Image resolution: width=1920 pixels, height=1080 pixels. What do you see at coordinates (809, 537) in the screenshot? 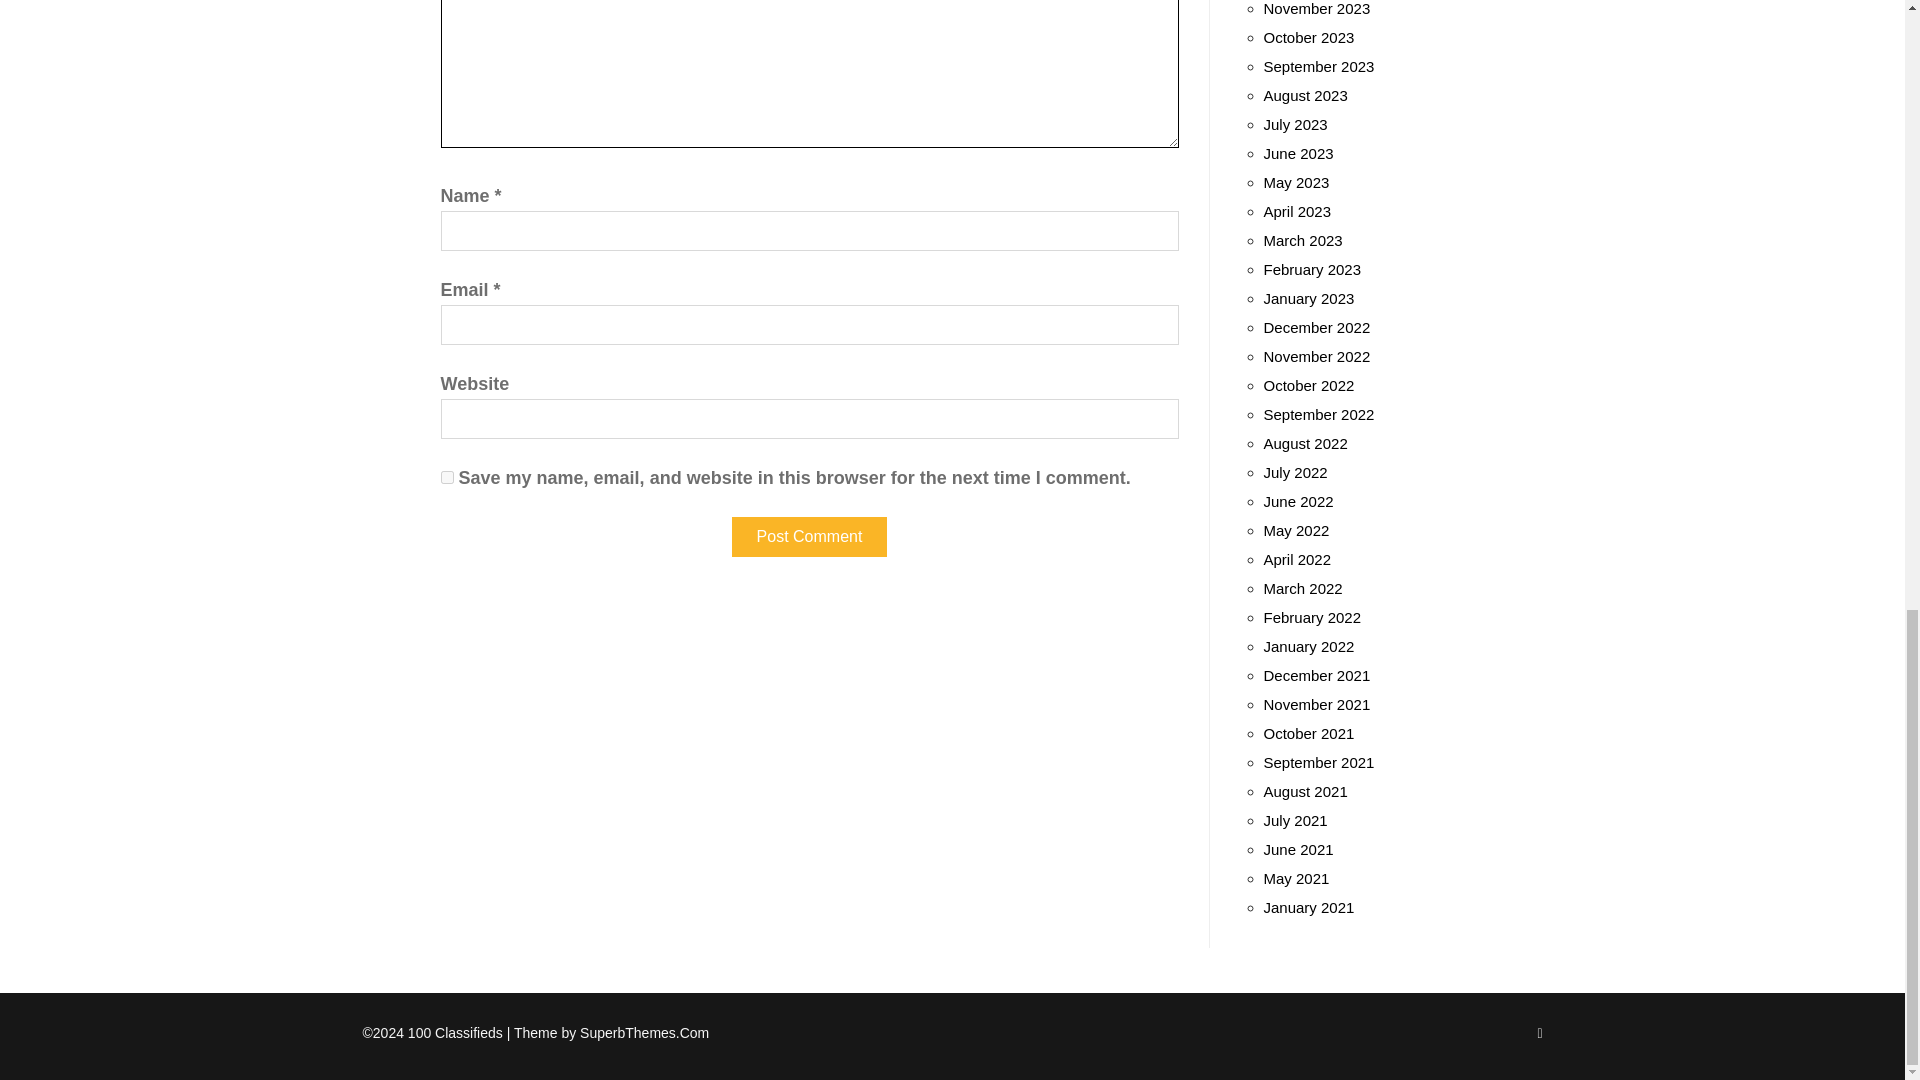
I see `Post Comment` at bounding box center [809, 537].